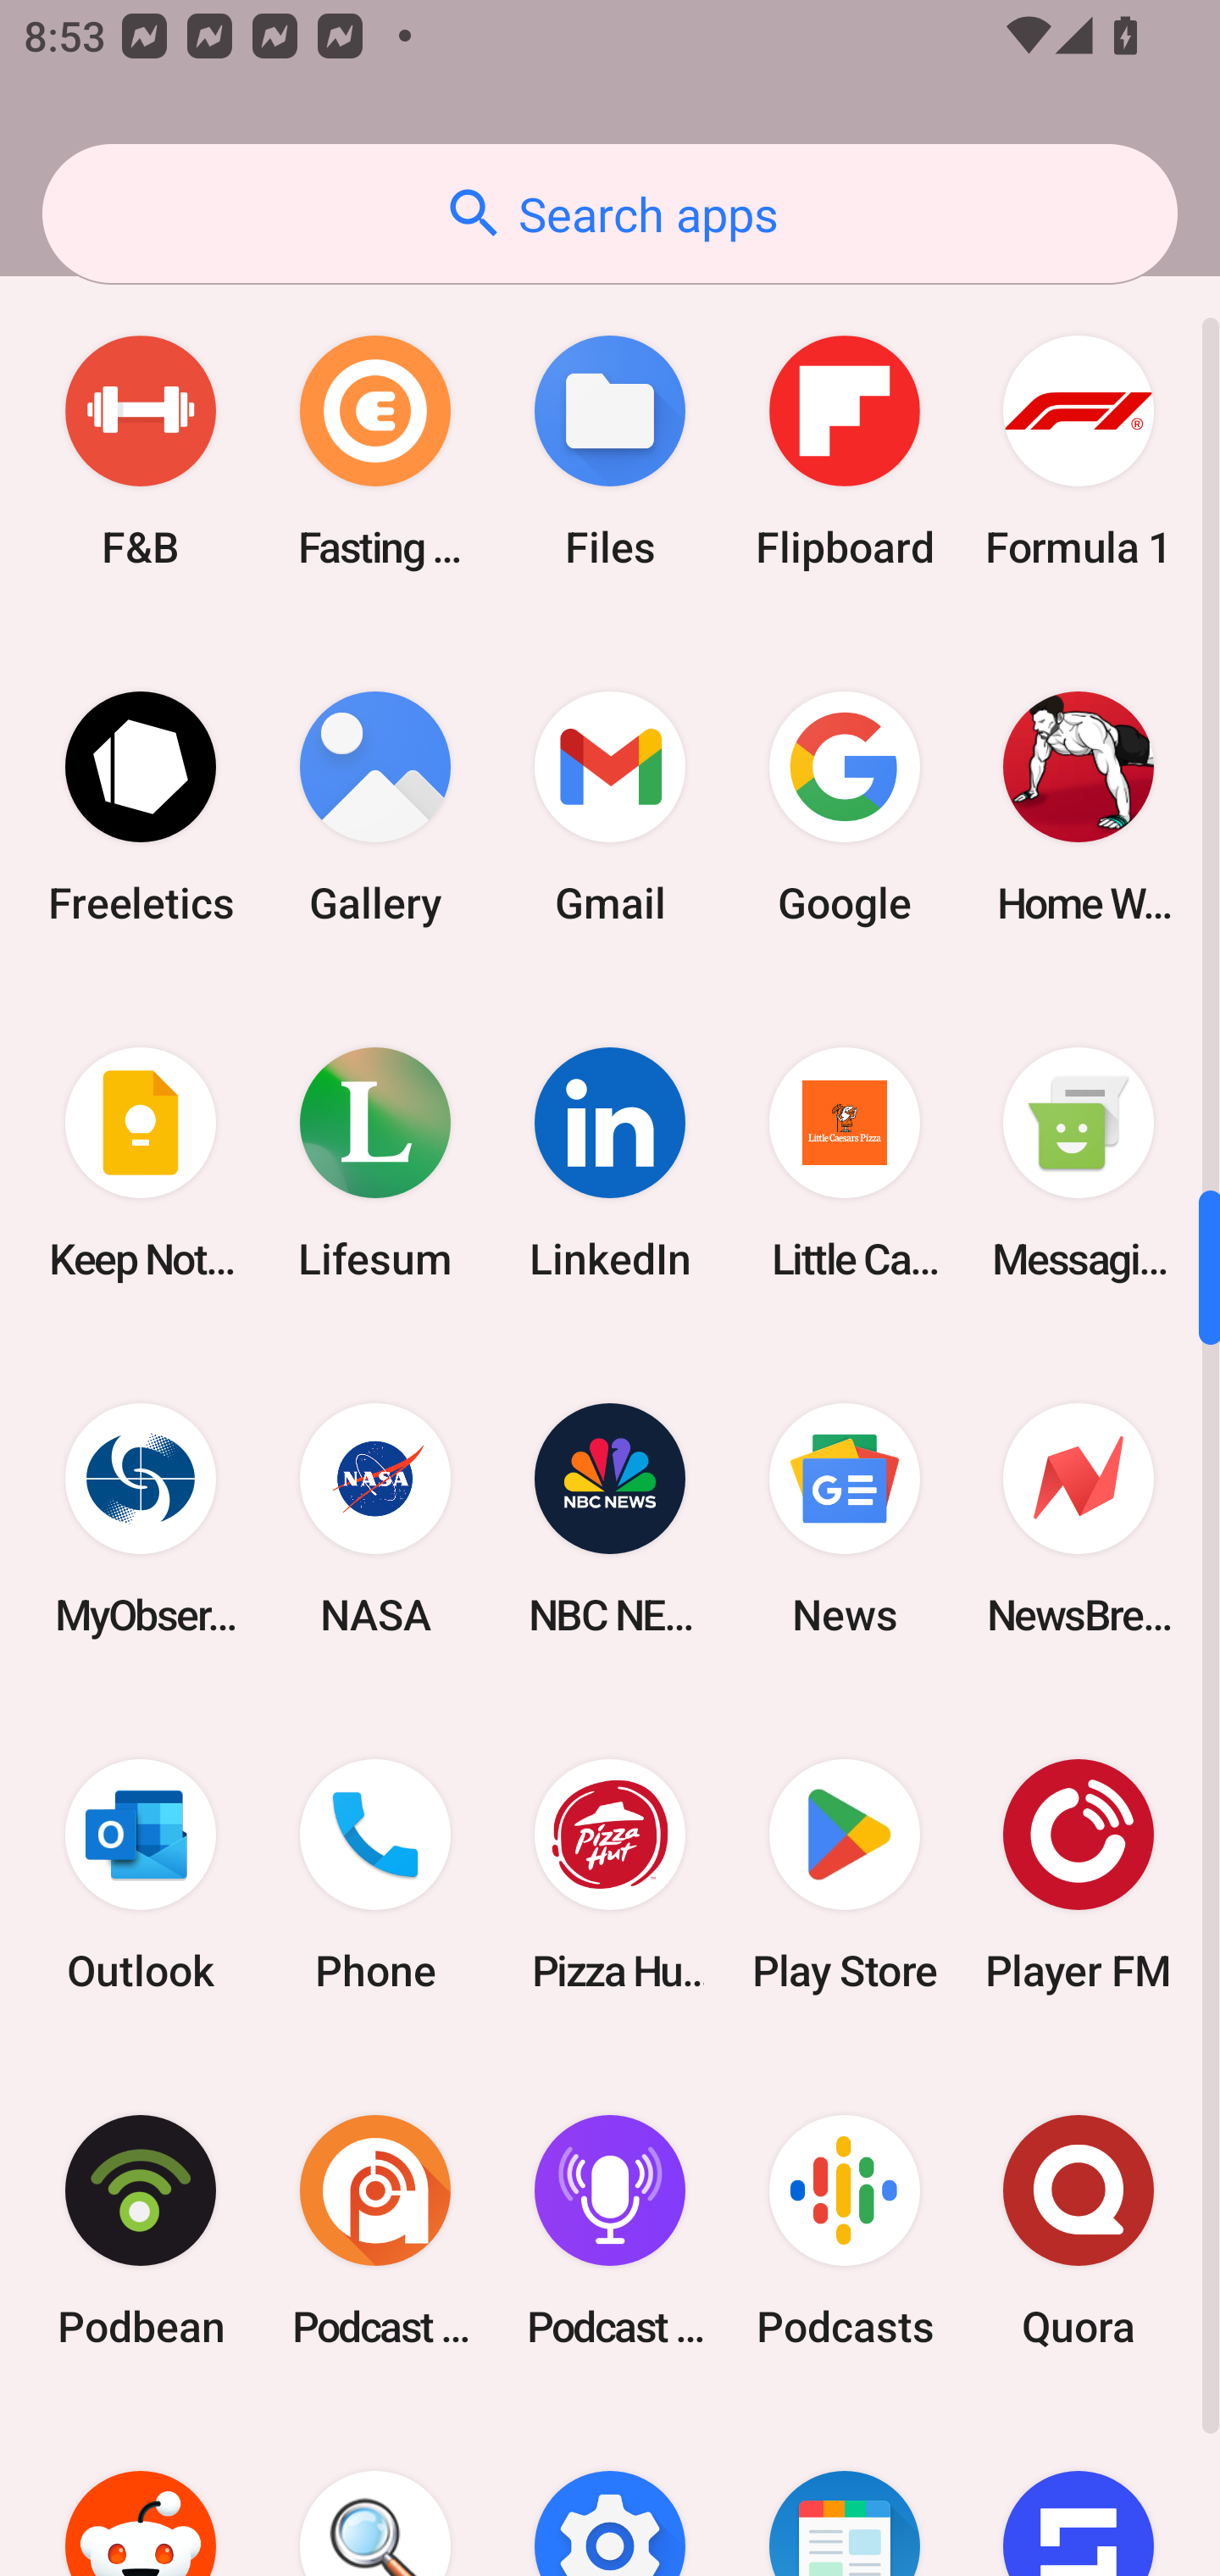 The width and height of the screenshot is (1220, 2576). What do you see at coordinates (375, 807) in the screenshot?
I see `Gallery` at bounding box center [375, 807].